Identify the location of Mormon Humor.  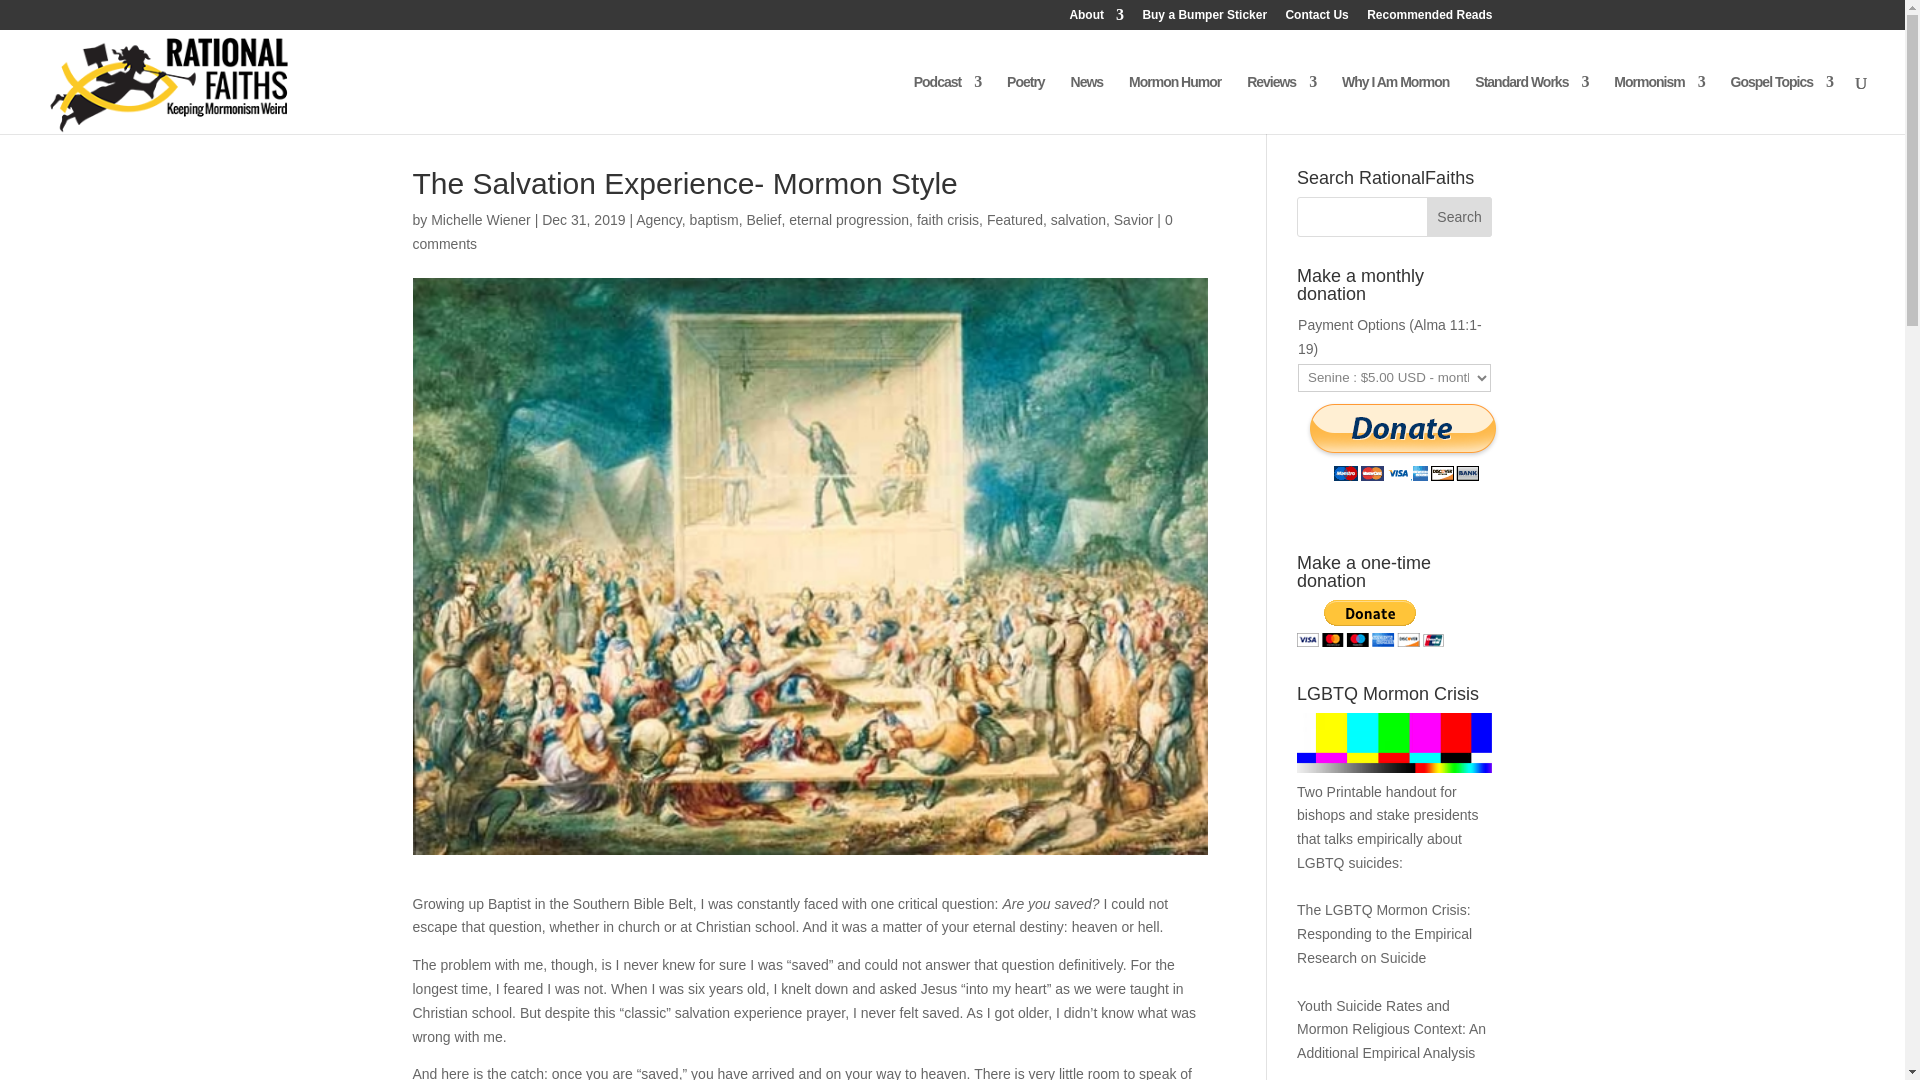
(1174, 104).